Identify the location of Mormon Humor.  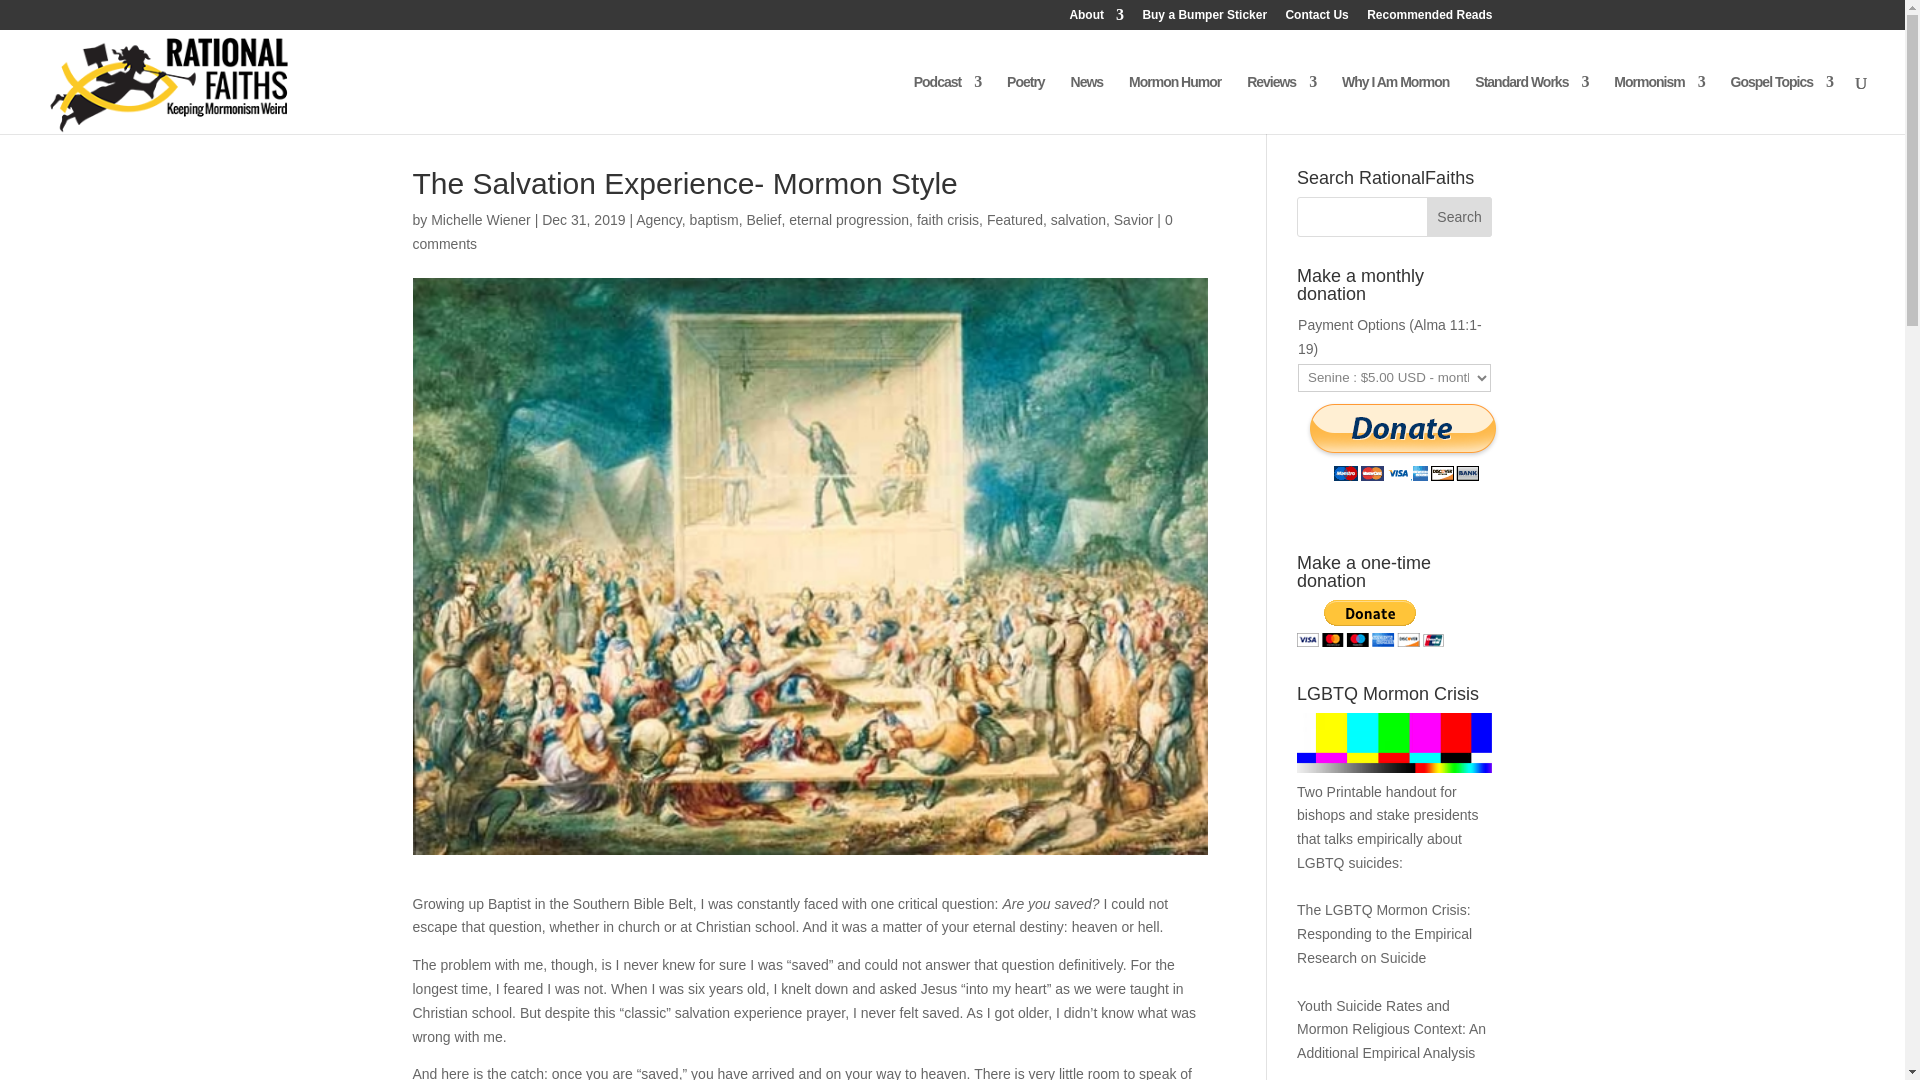
(1174, 104).